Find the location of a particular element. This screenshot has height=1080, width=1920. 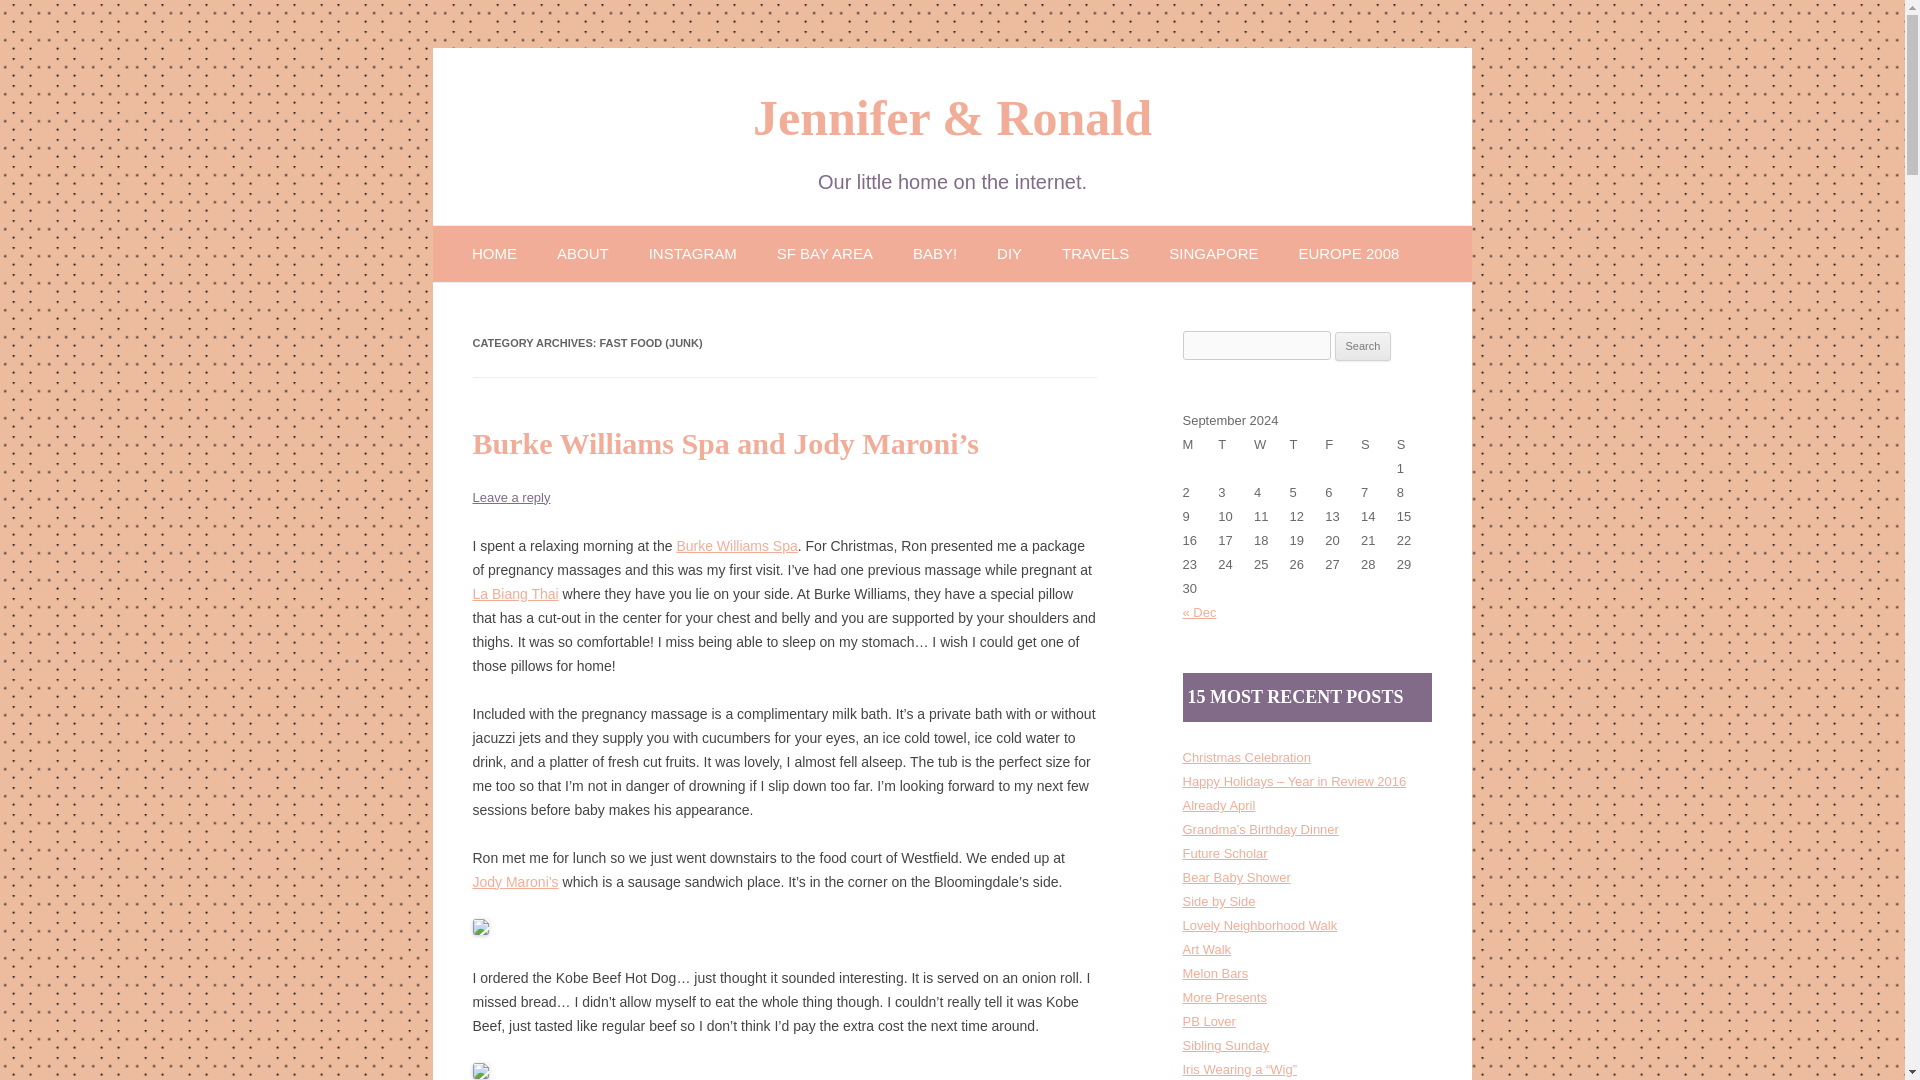

Leave a reply is located at coordinates (510, 498).